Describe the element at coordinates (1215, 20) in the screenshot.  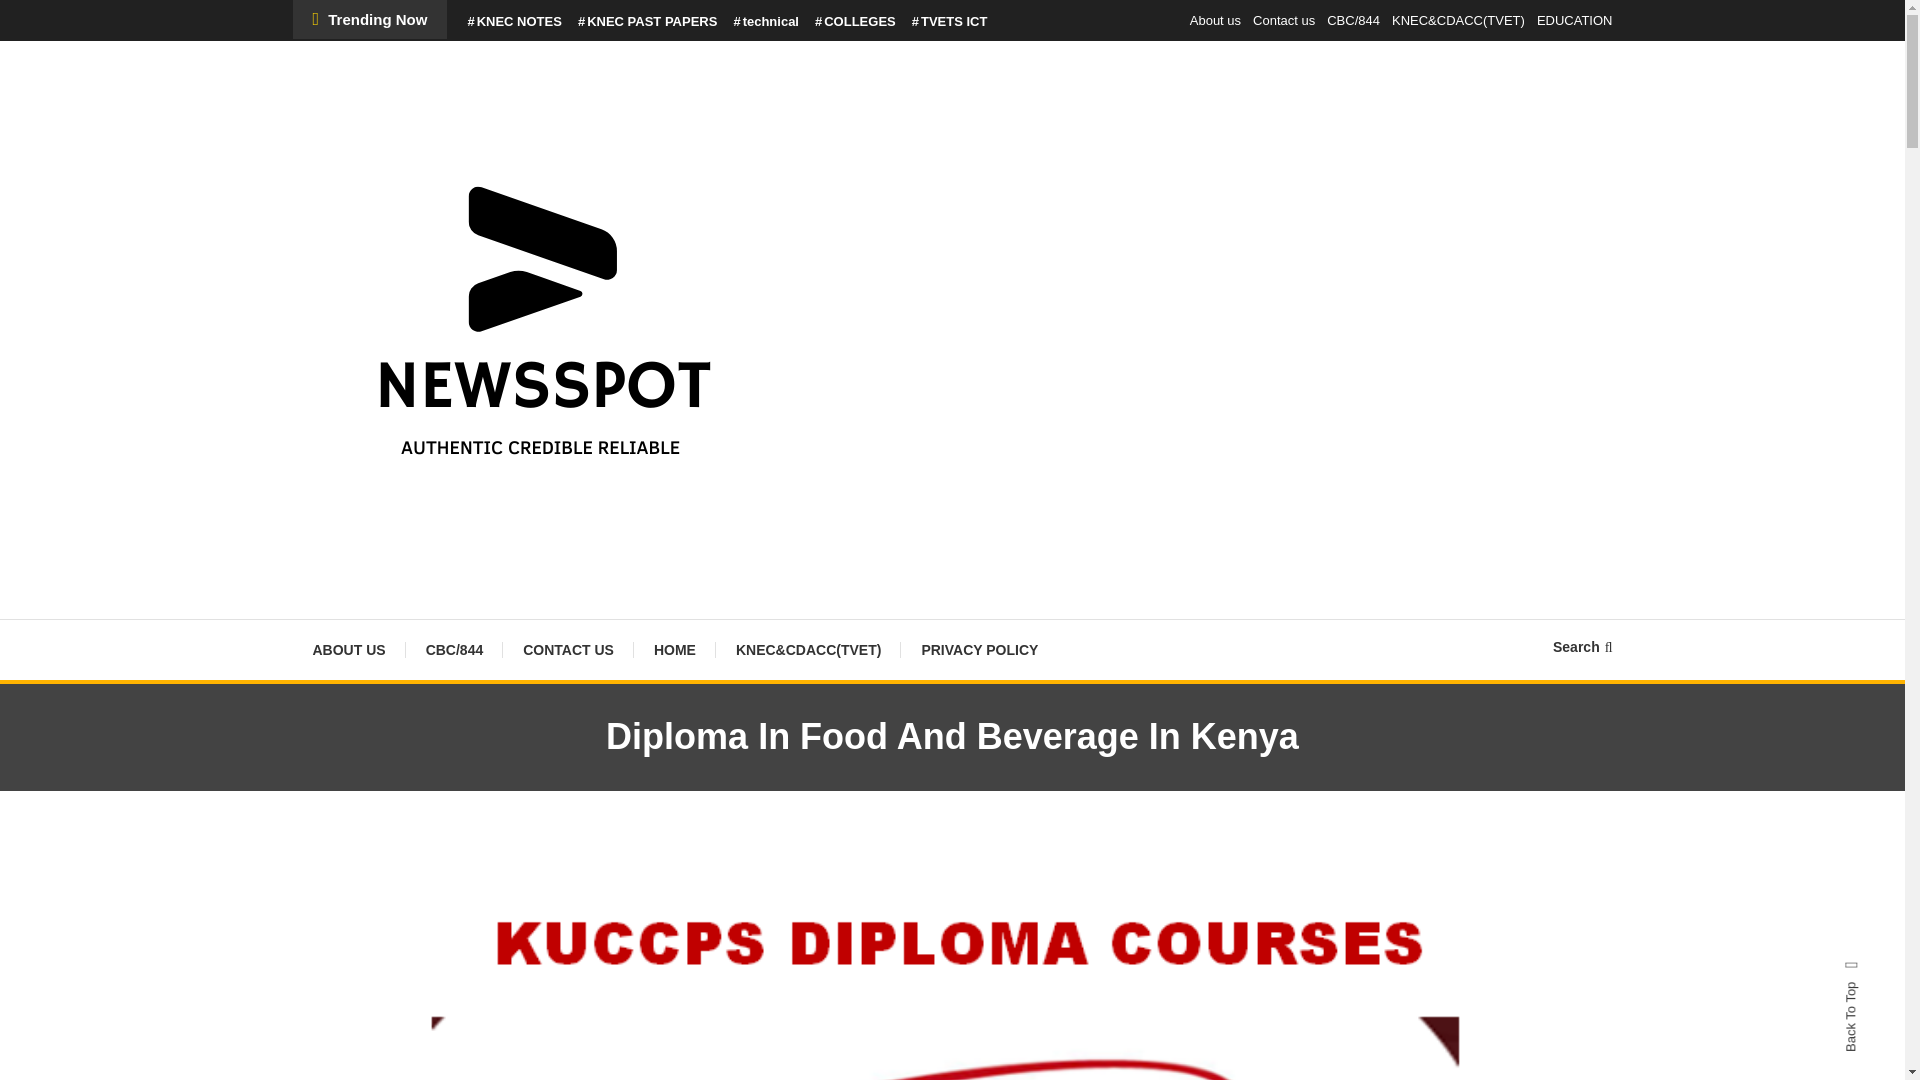
I see `About us` at that location.